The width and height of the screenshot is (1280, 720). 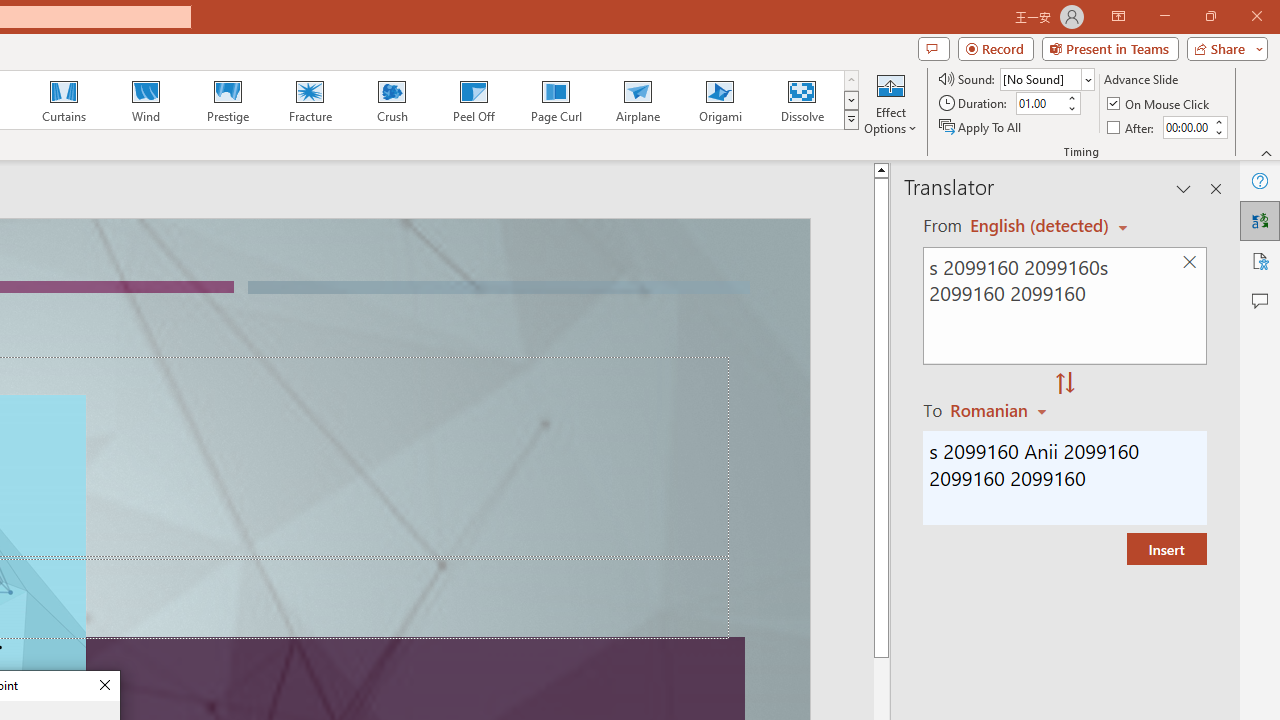 I want to click on Transition Effects, so click(x=850, y=120).